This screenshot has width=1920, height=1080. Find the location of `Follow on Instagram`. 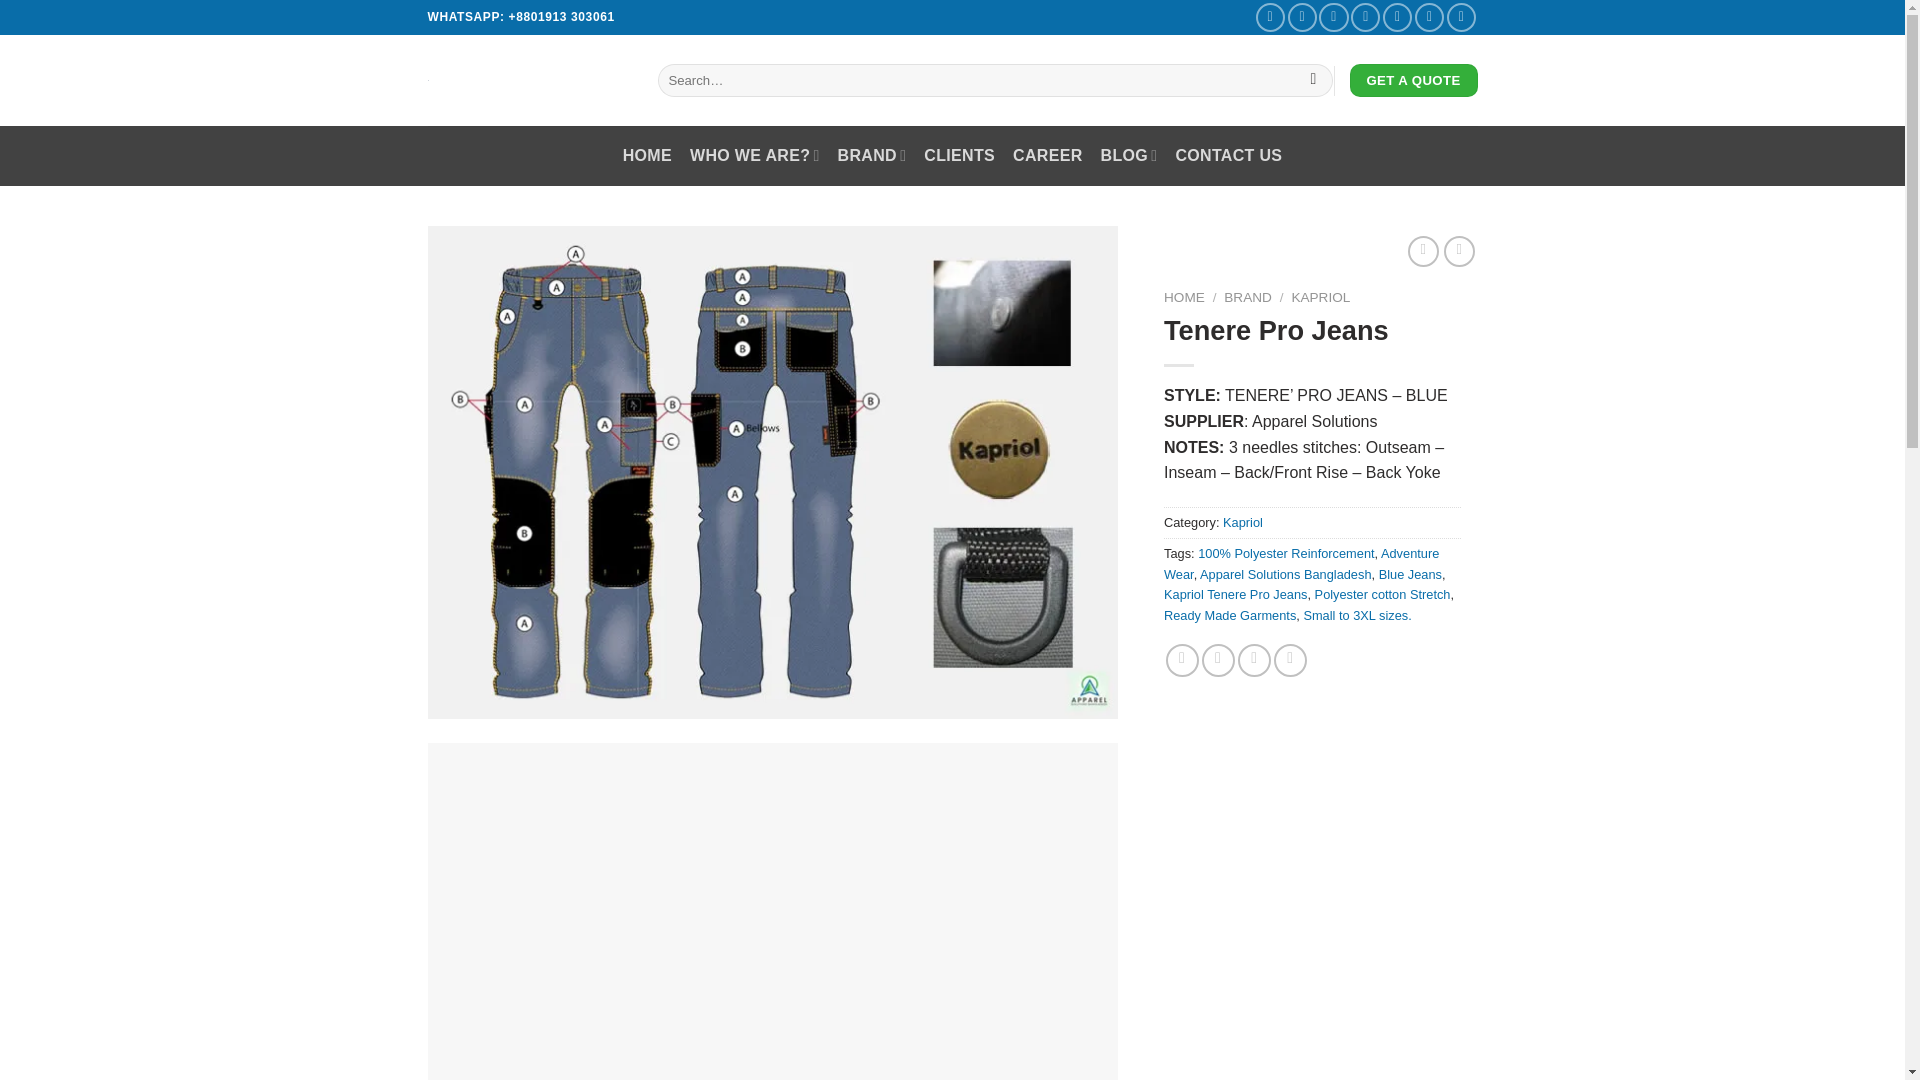

Follow on Instagram is located at coordinates (1302, 18).